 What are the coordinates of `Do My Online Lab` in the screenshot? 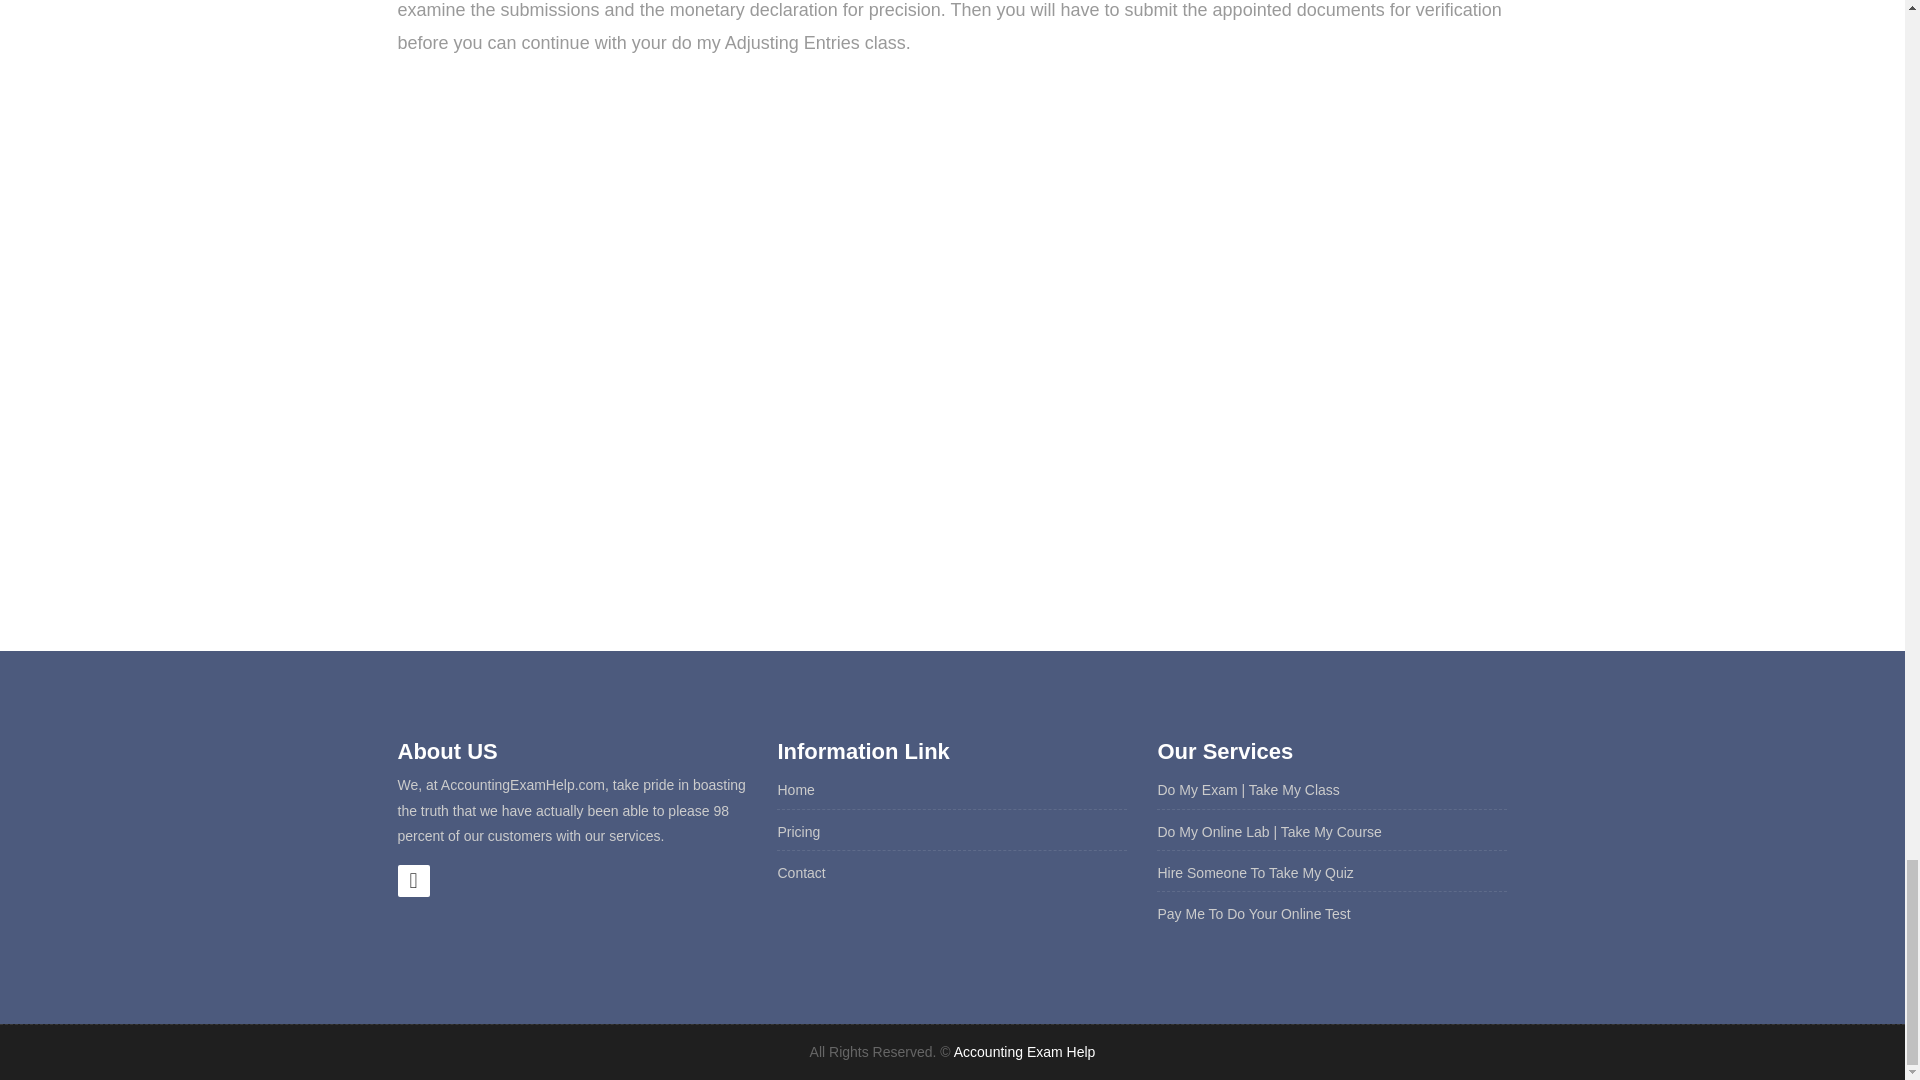 It's located at (1213, 832).